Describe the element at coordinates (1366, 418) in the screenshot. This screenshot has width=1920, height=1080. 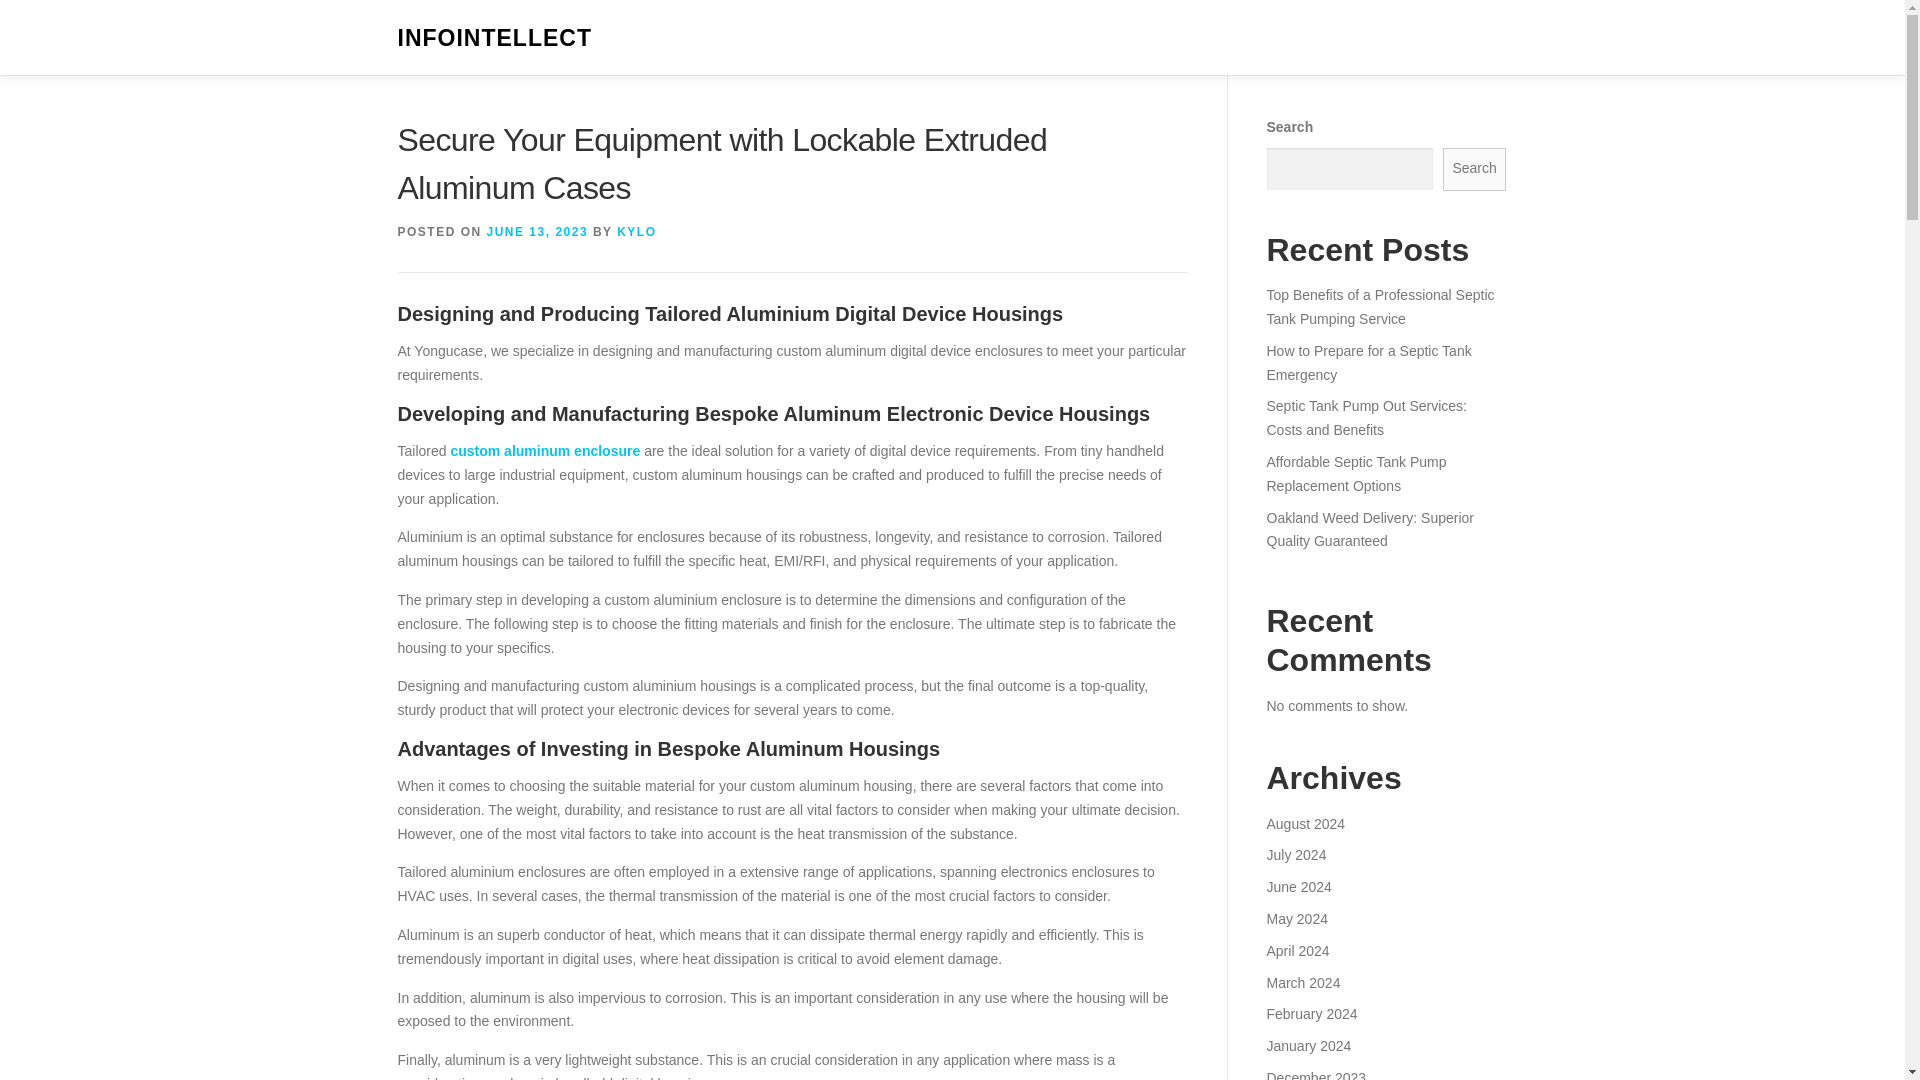
I see `Septic Tank Pump Out Services: Costs and Benefits` at that location.